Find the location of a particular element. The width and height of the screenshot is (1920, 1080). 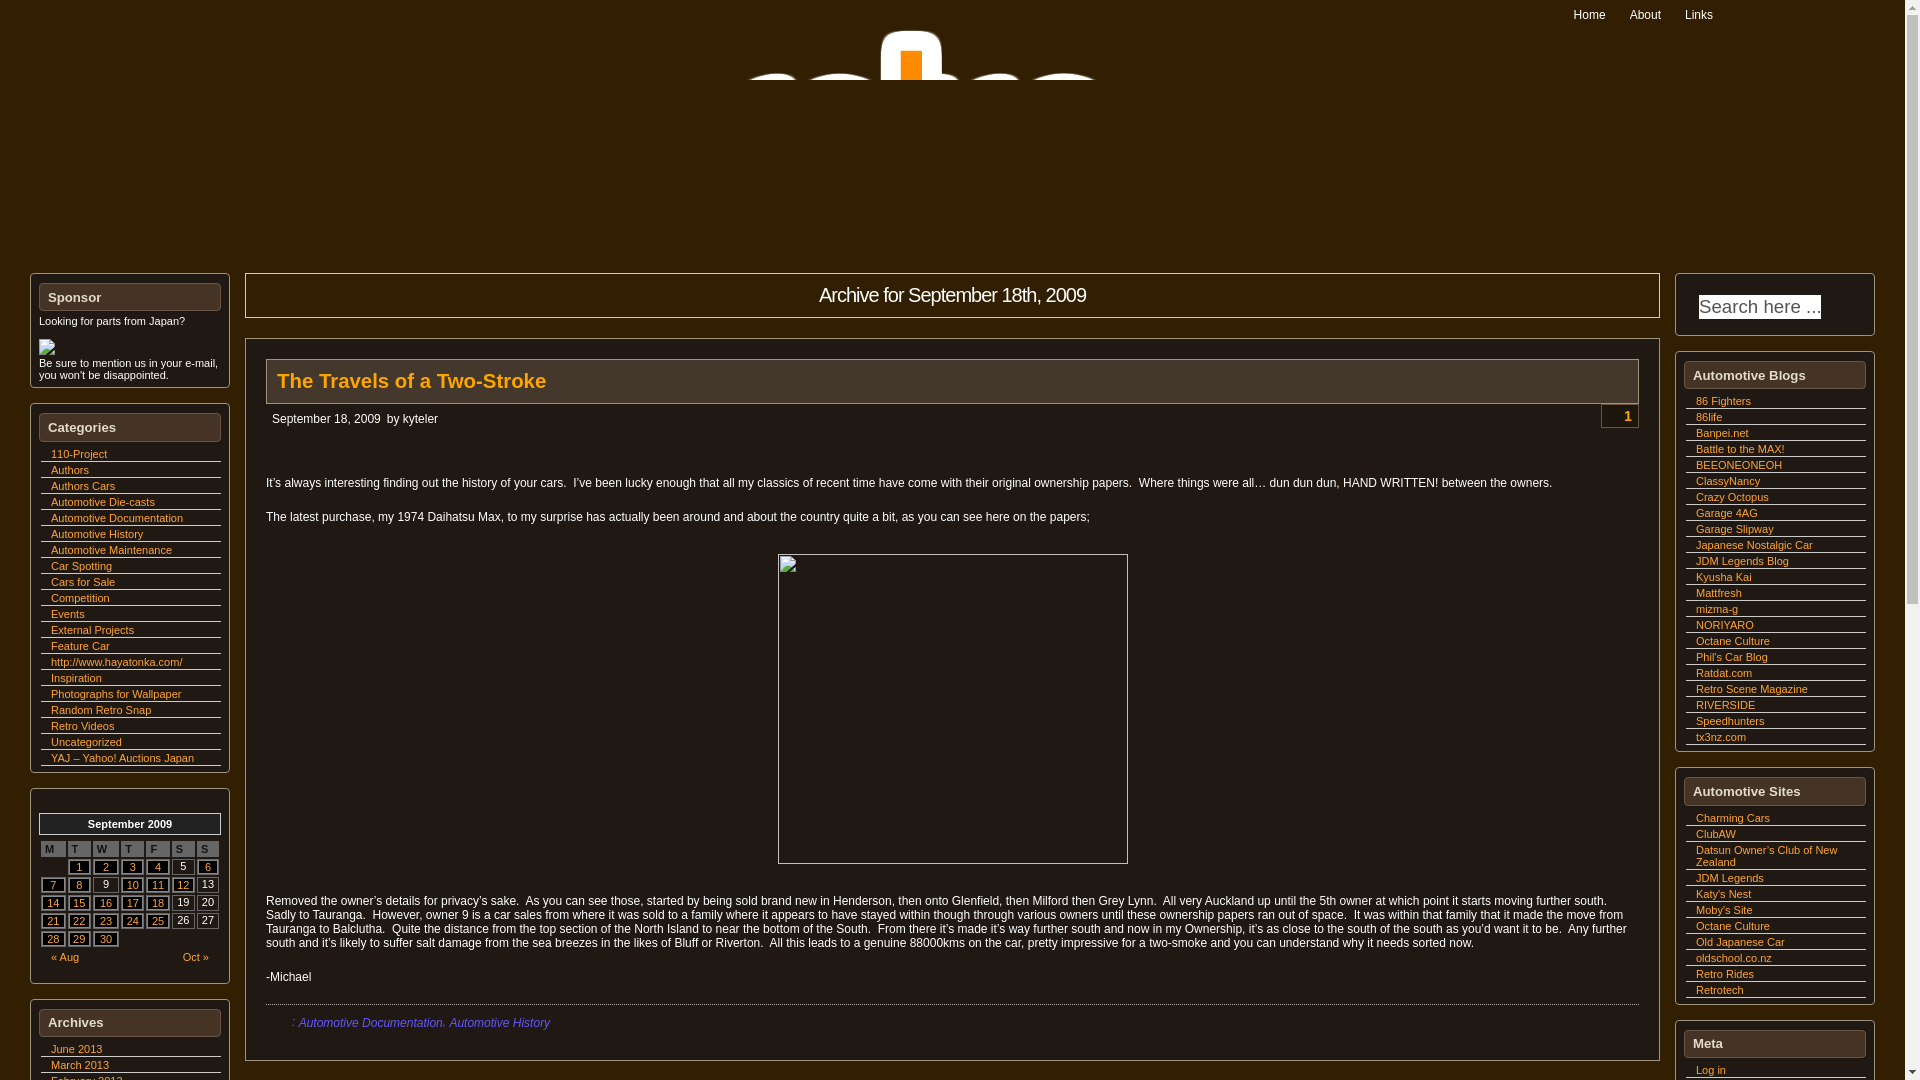

View all posts filed under Automotive History is located at coordinates (96, 534).